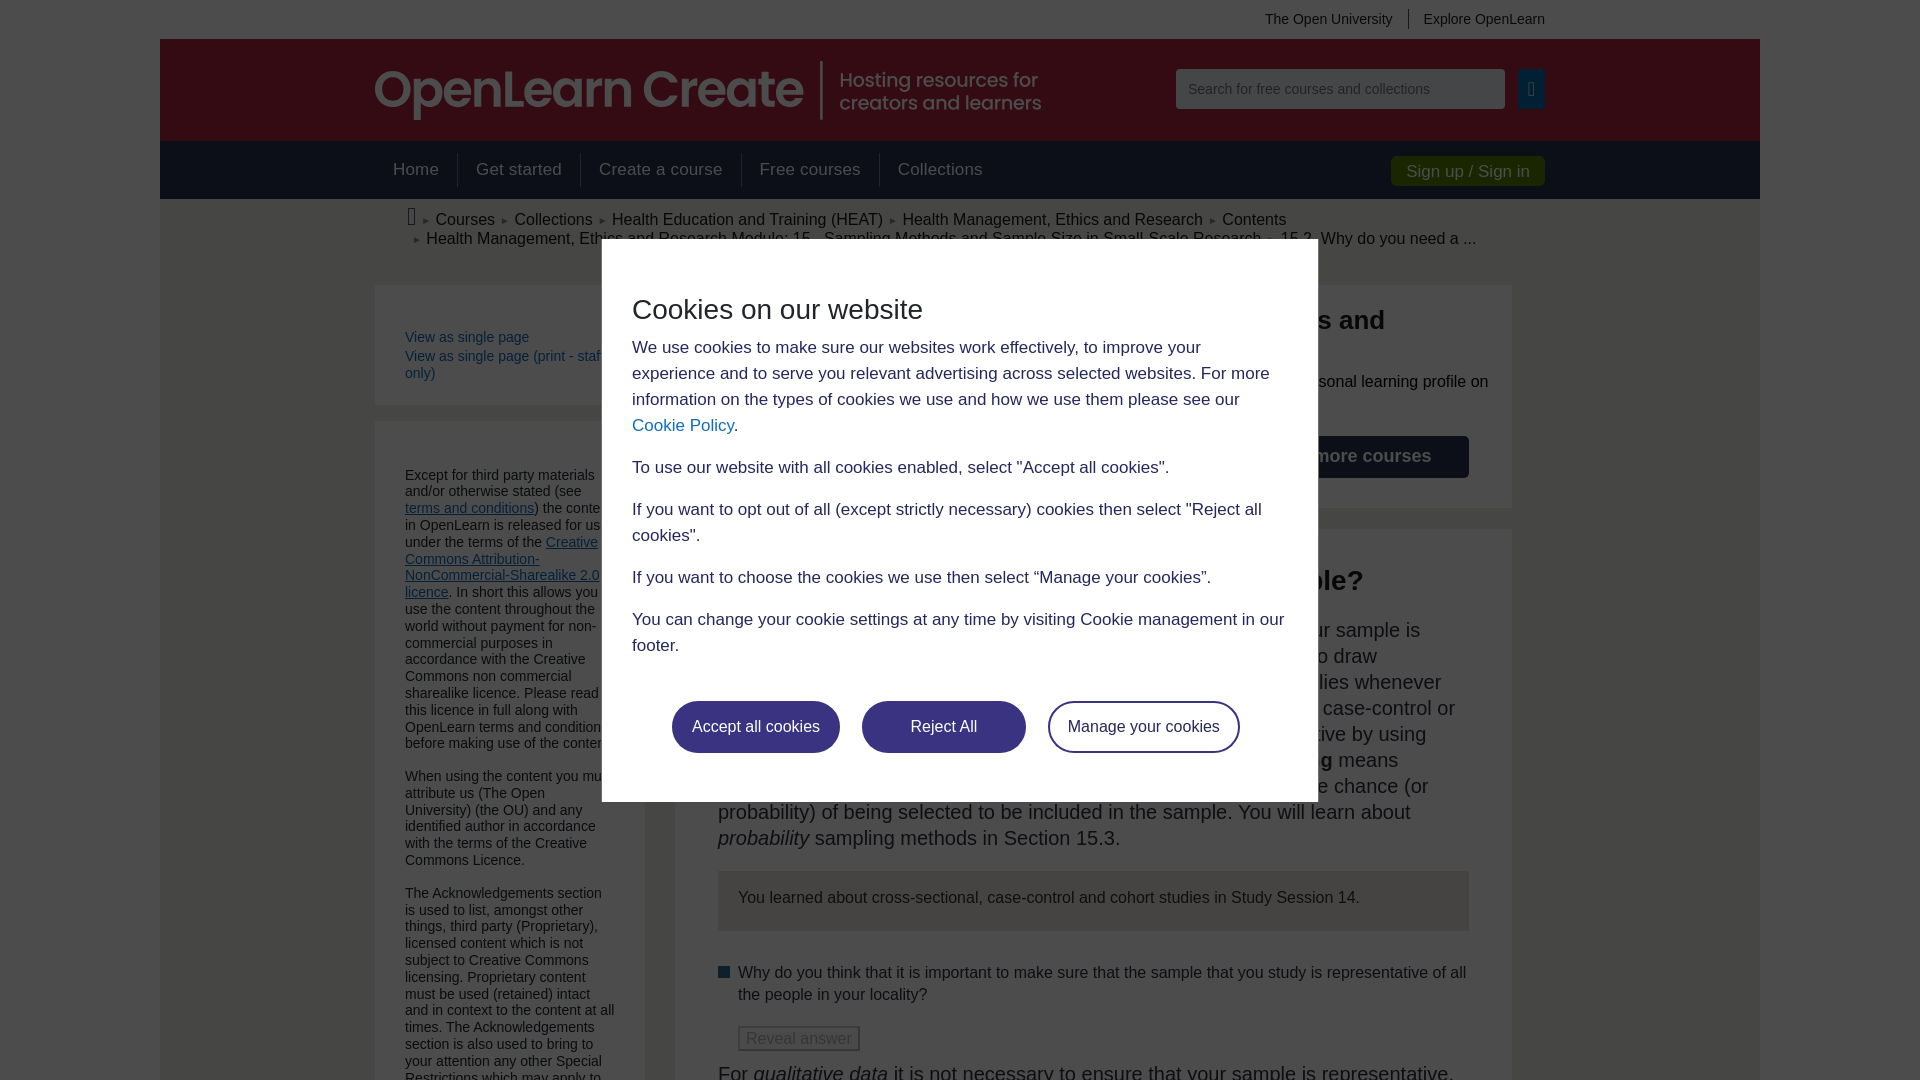  What do you see at coordinates (1328, 18) in the screenshot?
I see `The Open University` at bounding box center [1328, 18].